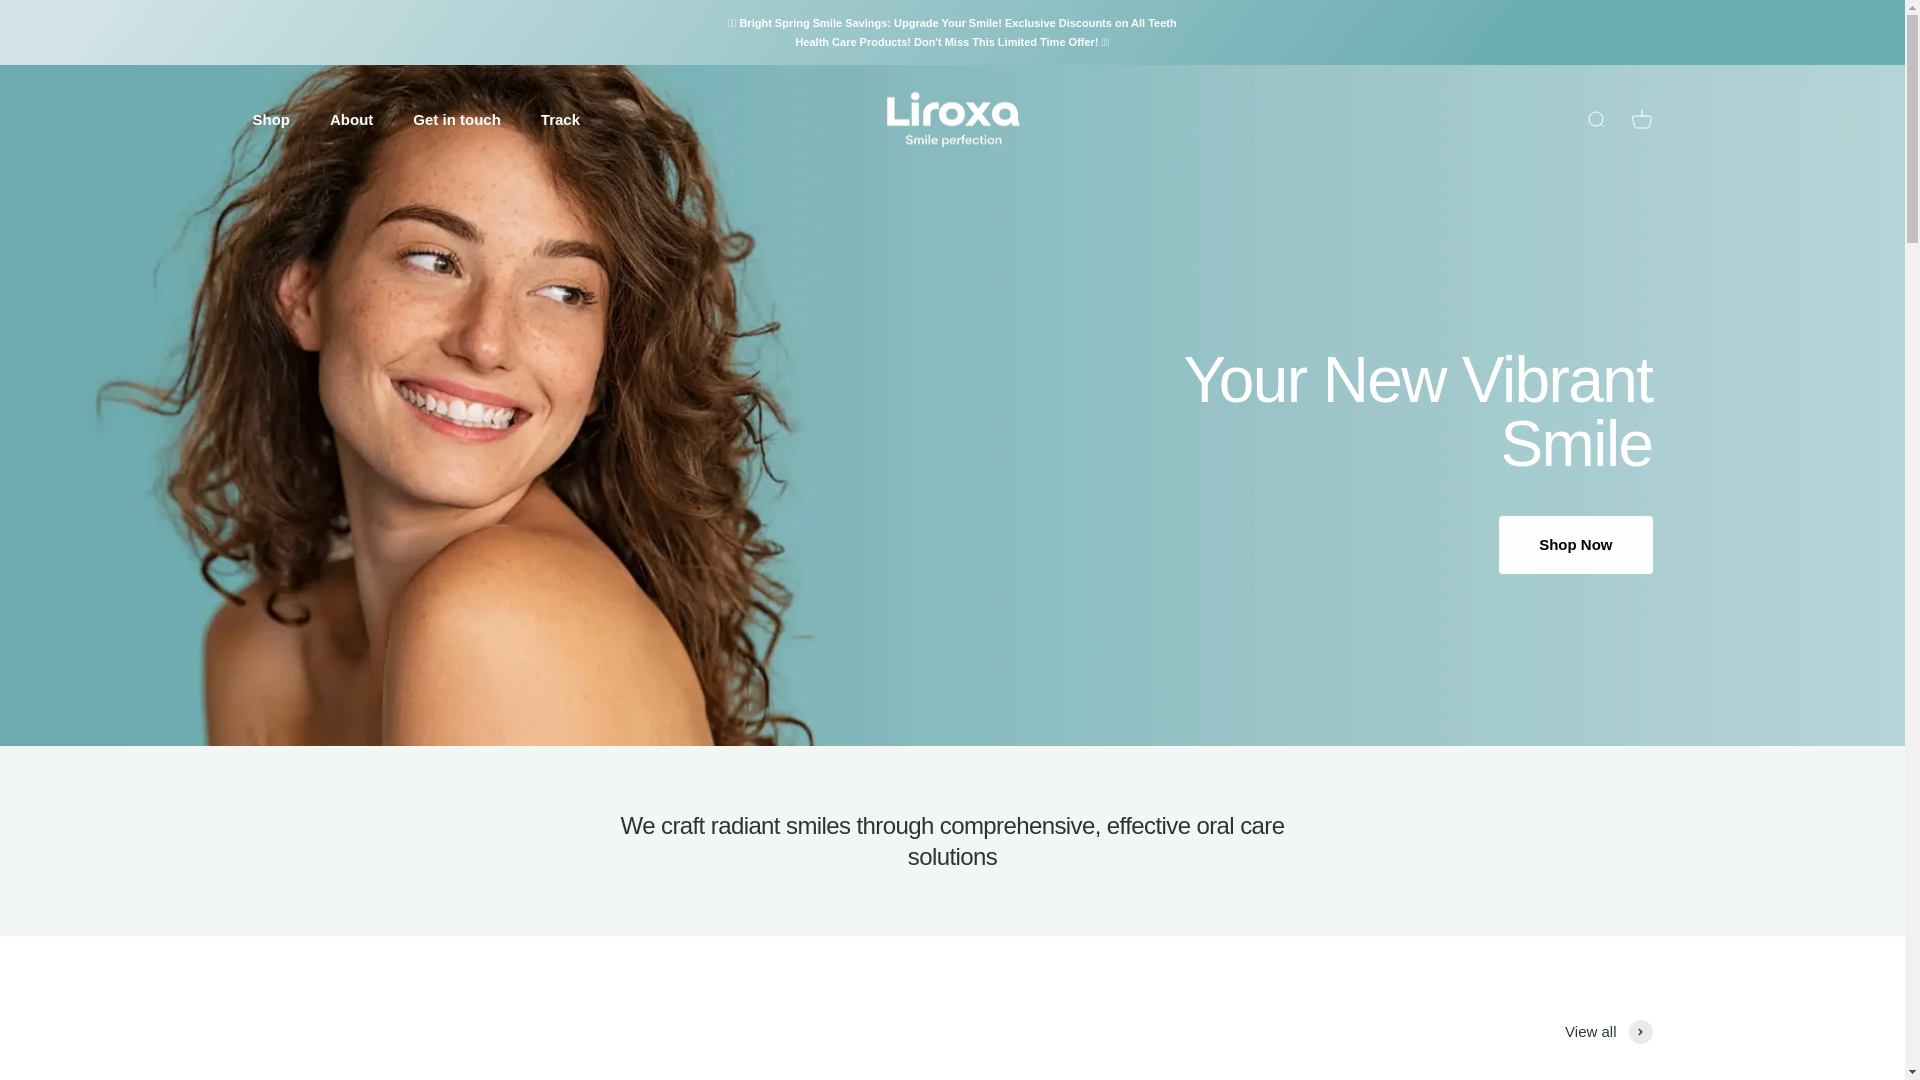 The height and width of the screenshot is (1080, 1920). I want to click on Open search, so click(1594, 120).